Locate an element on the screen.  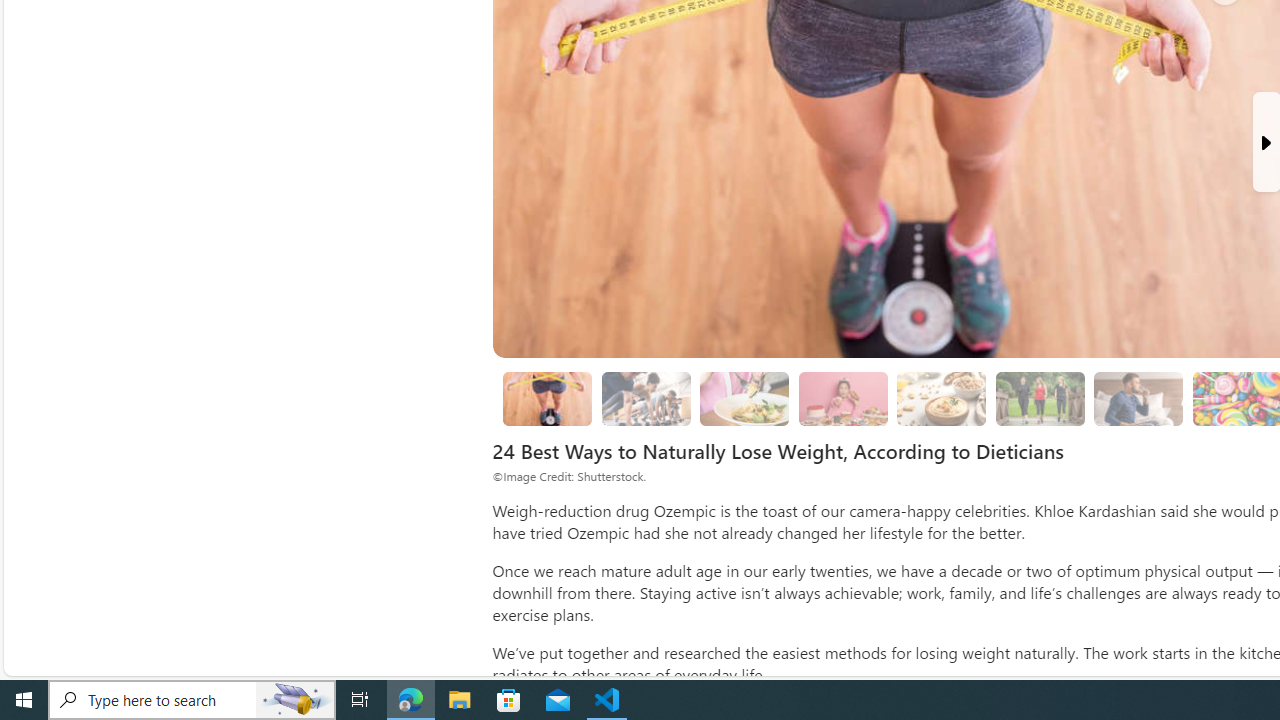
2. Reduce Your Plate Size is located at coordinates (744, 398).